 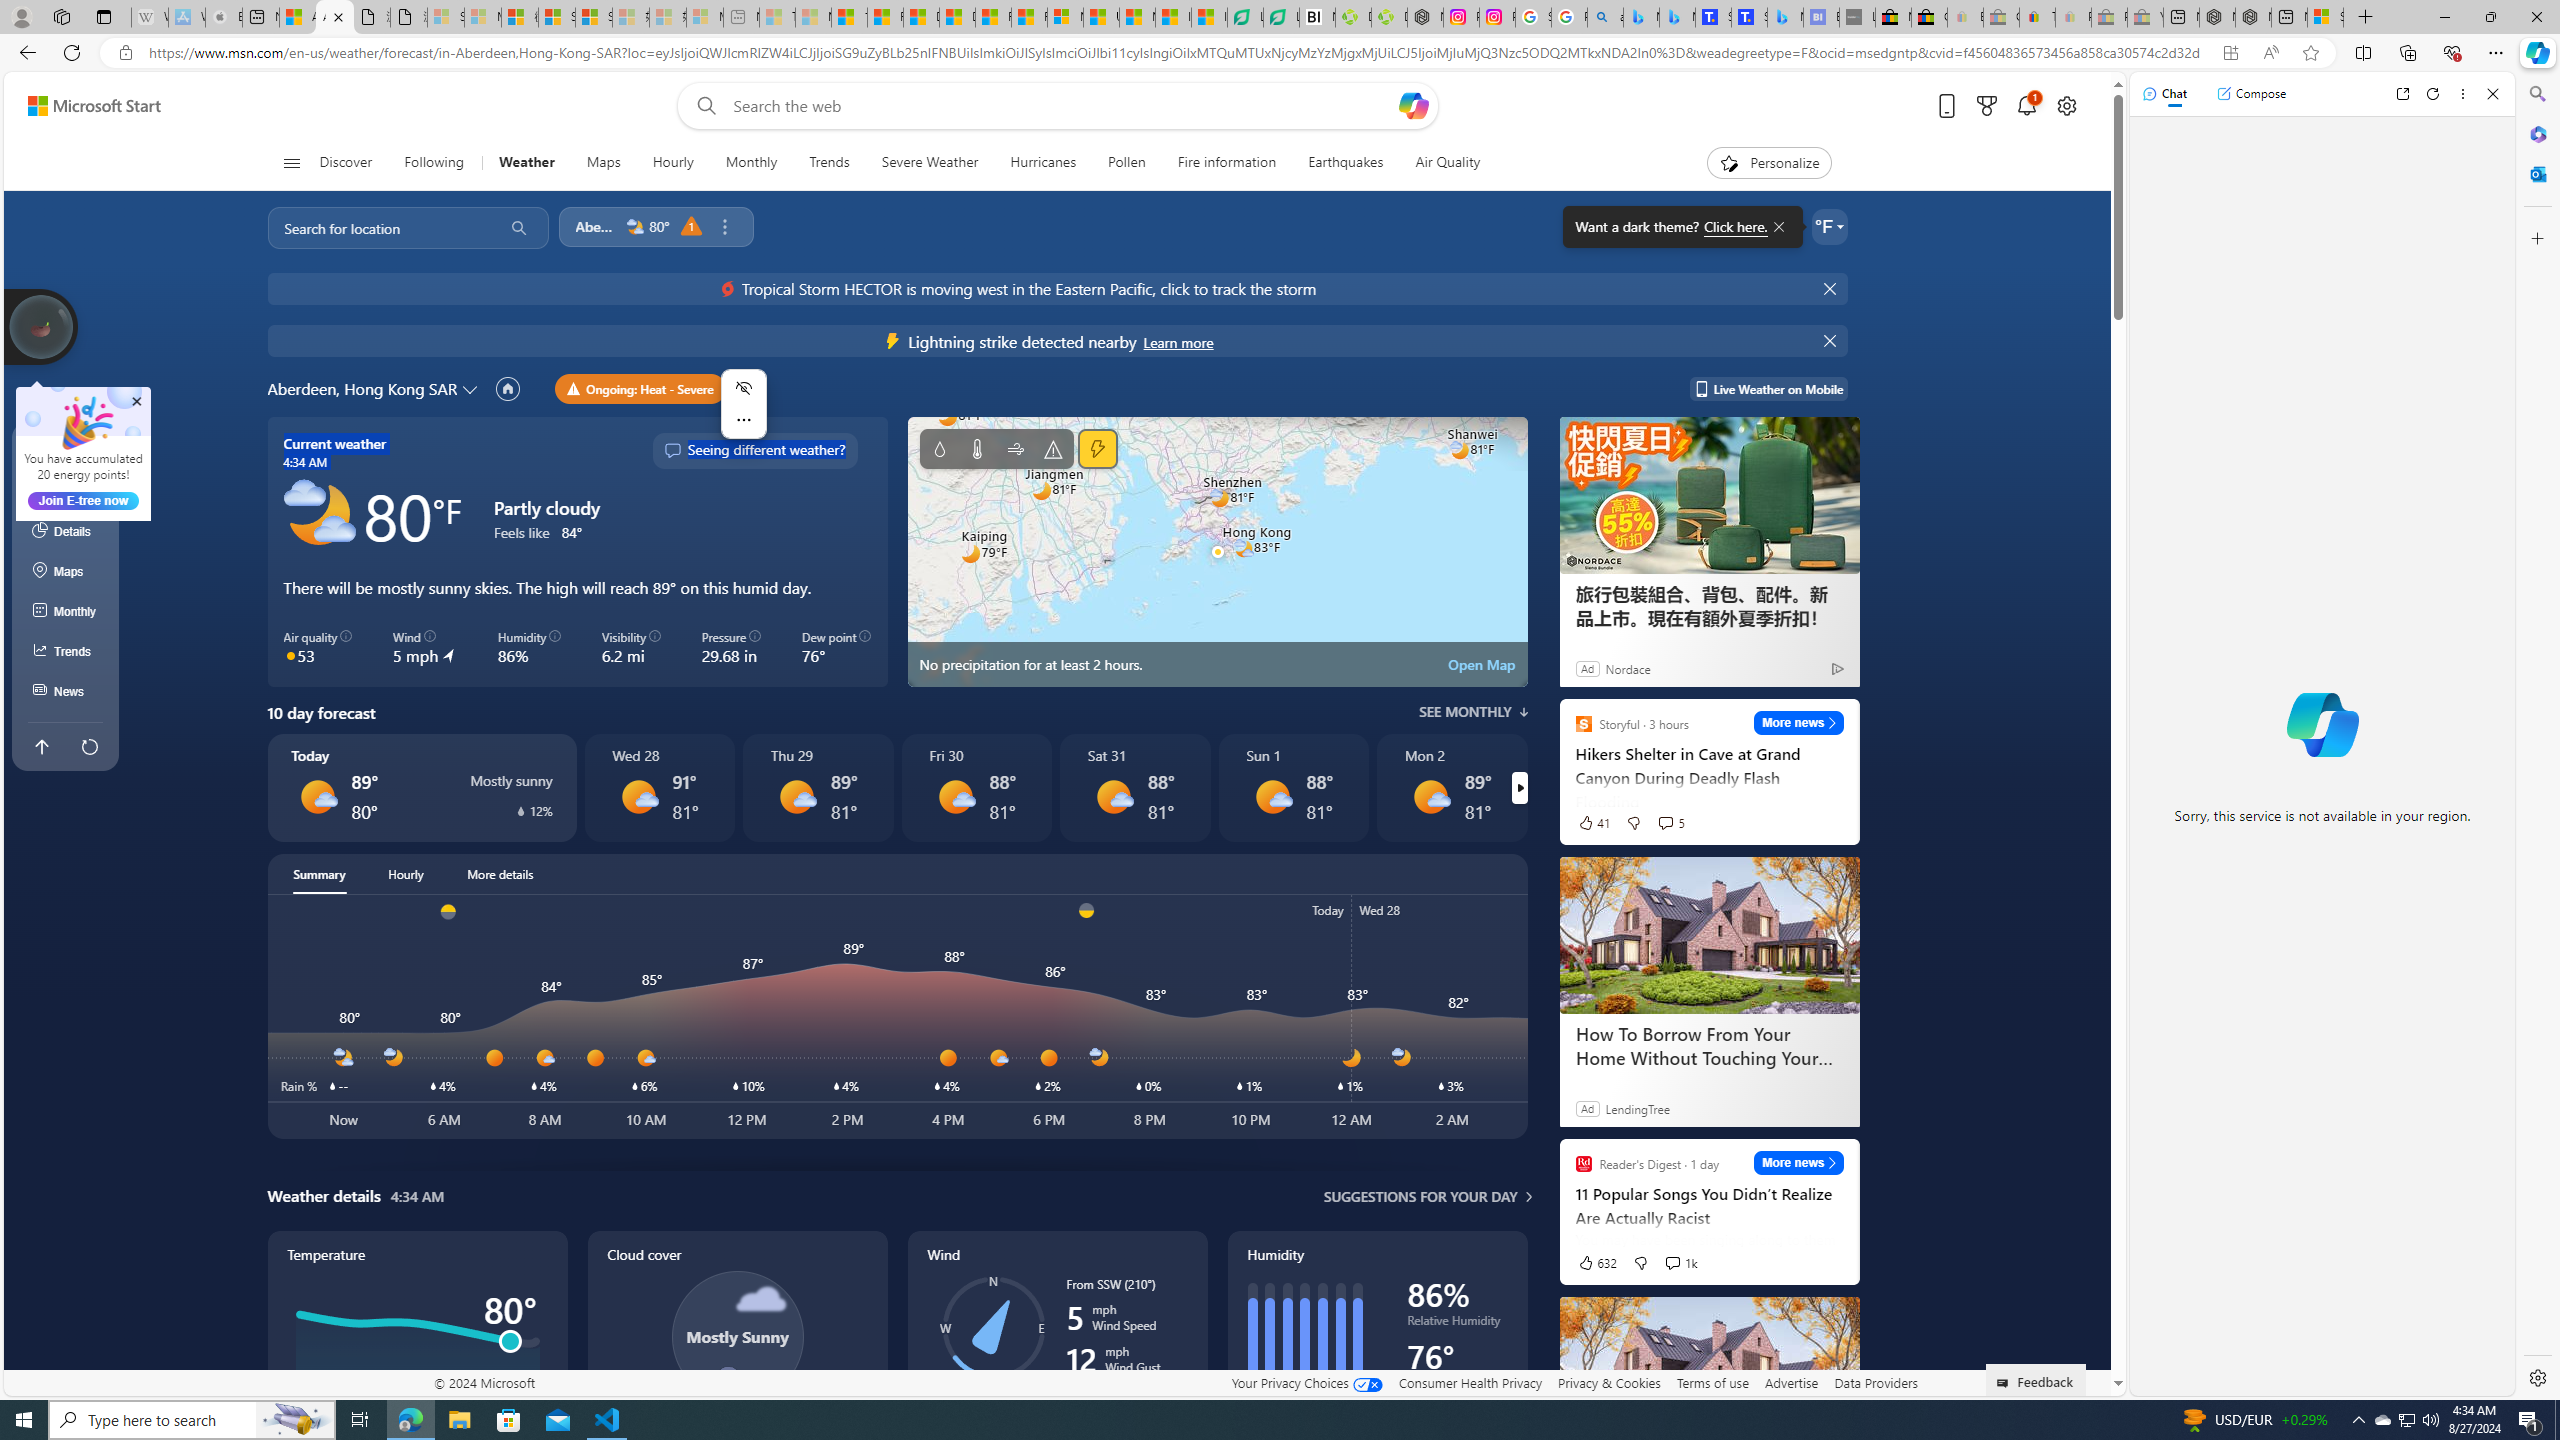 I want to click on Severe Weather, so click(x=930, y=163).